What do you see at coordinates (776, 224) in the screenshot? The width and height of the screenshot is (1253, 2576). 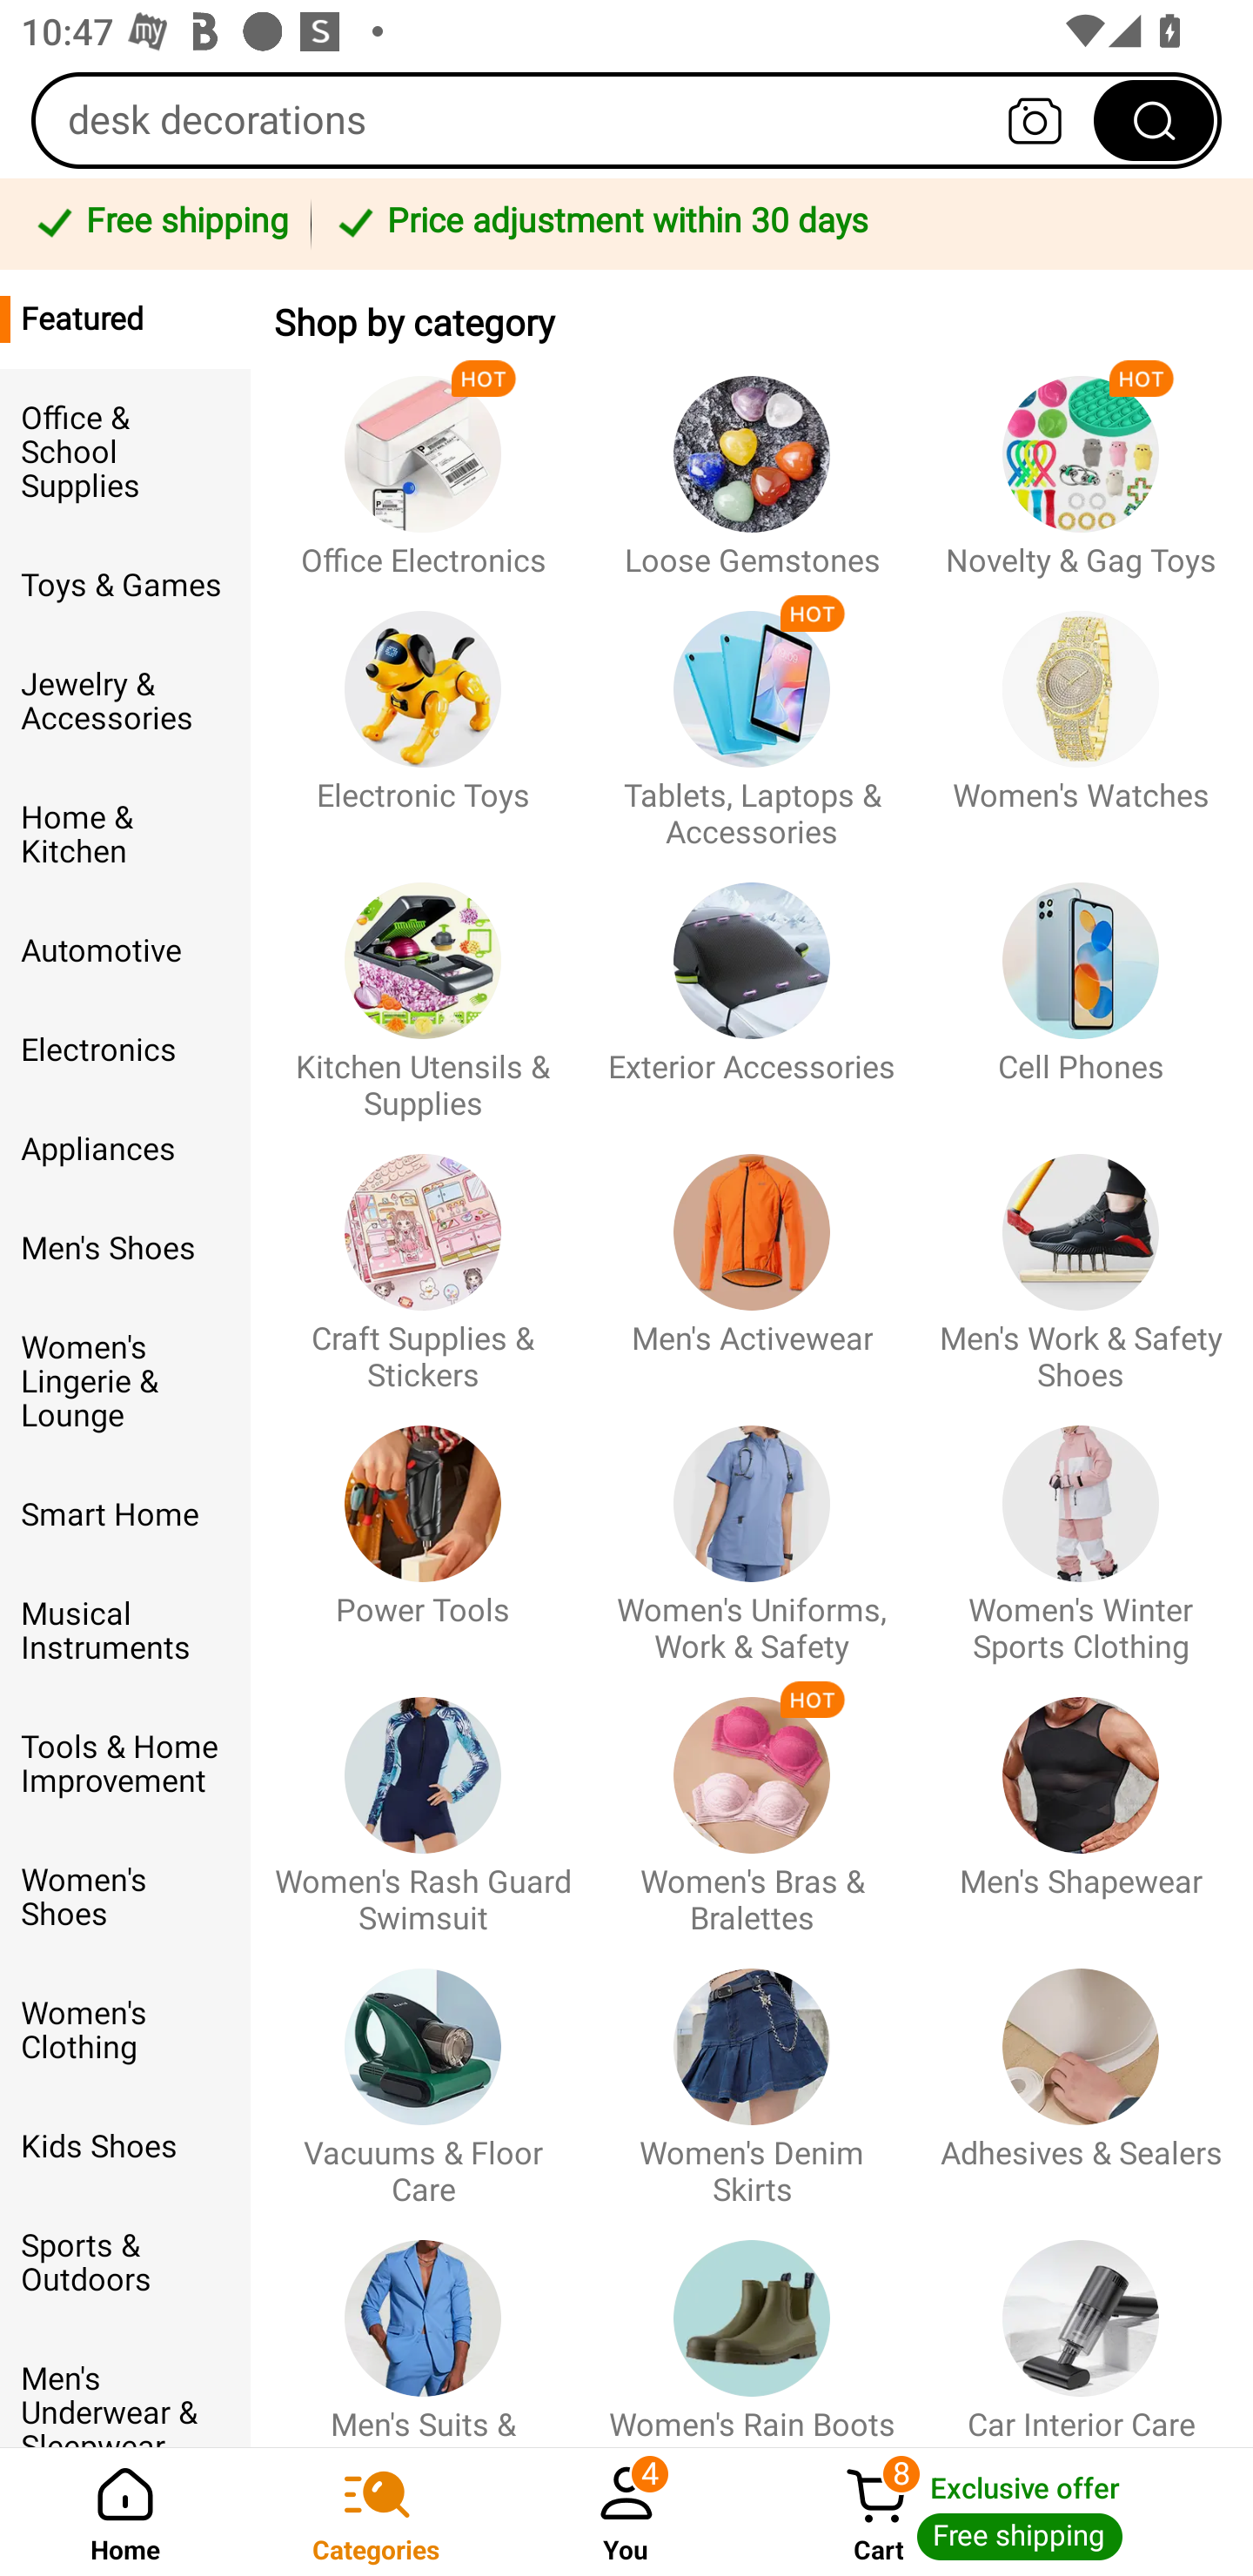 I see `Price adjustment within 30 days` at bounding box center [776, 224].